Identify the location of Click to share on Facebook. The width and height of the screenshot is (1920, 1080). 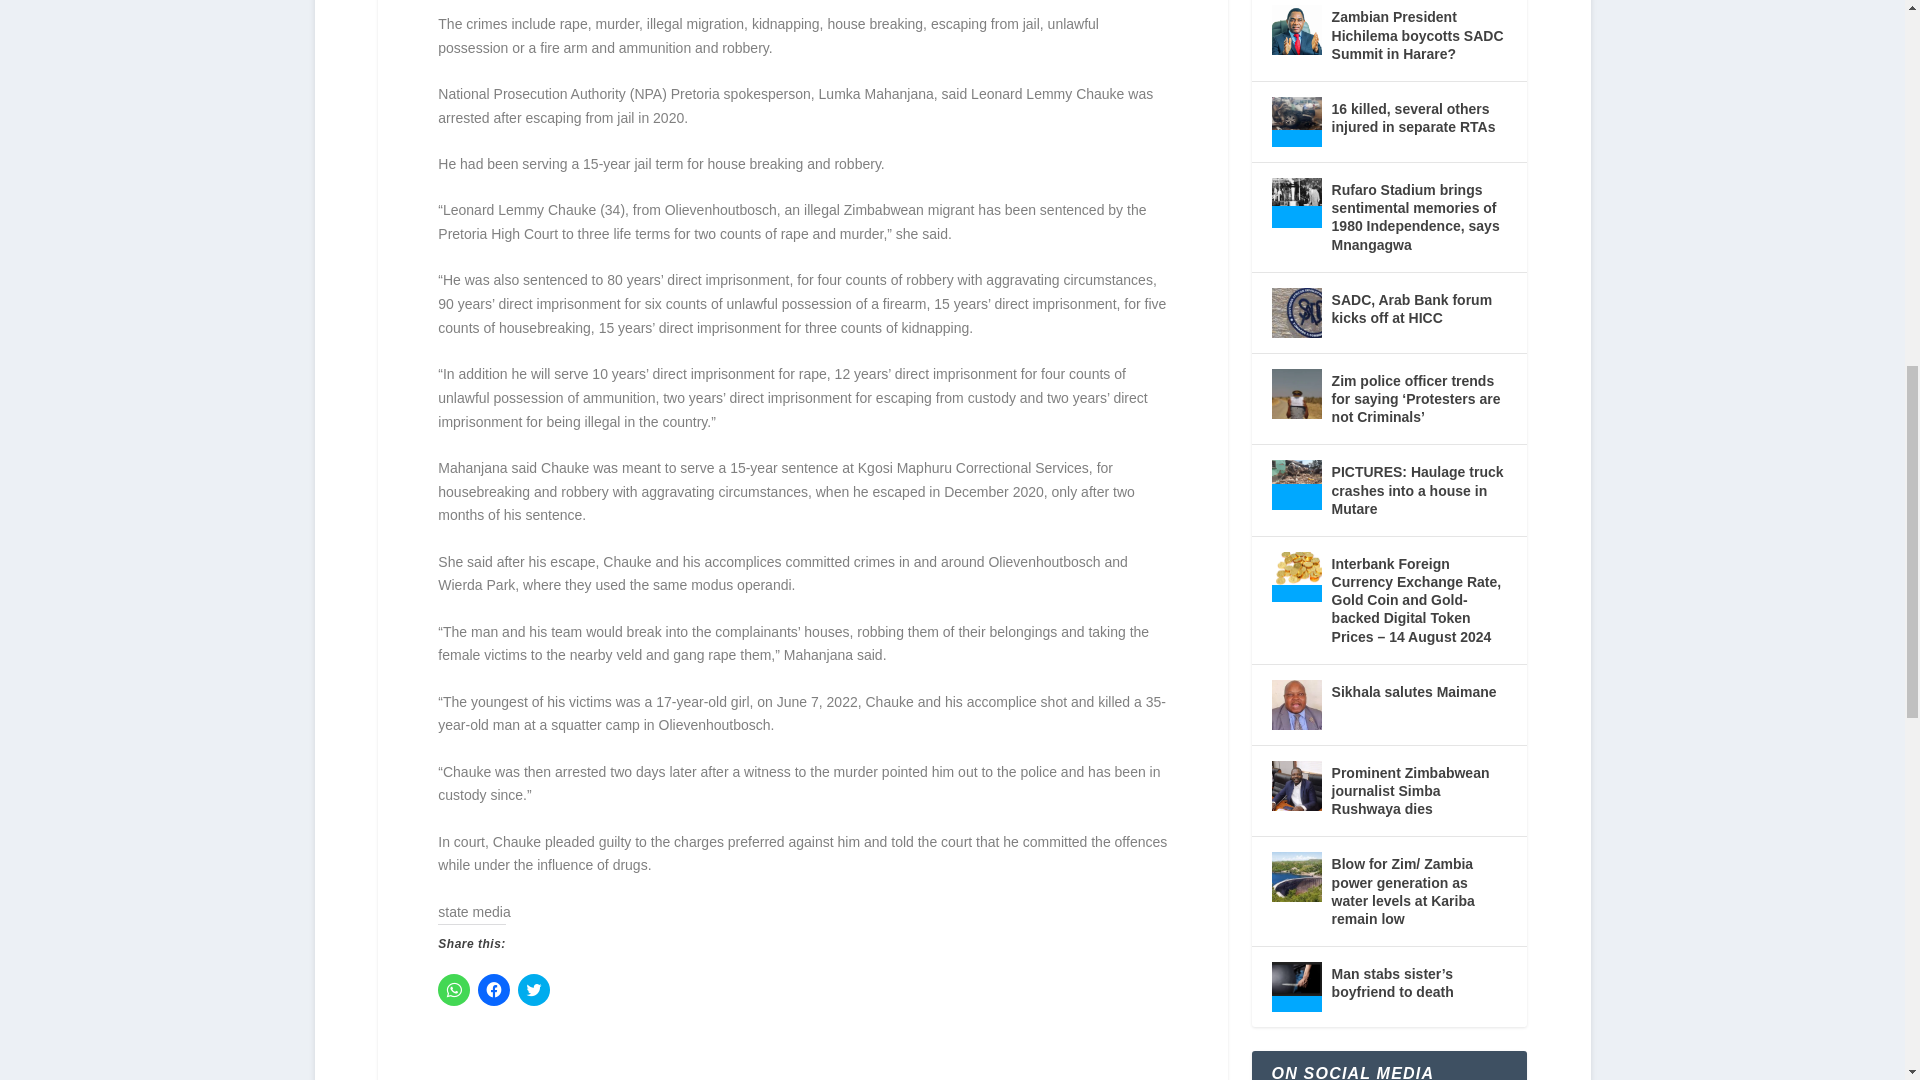
(494, 990).